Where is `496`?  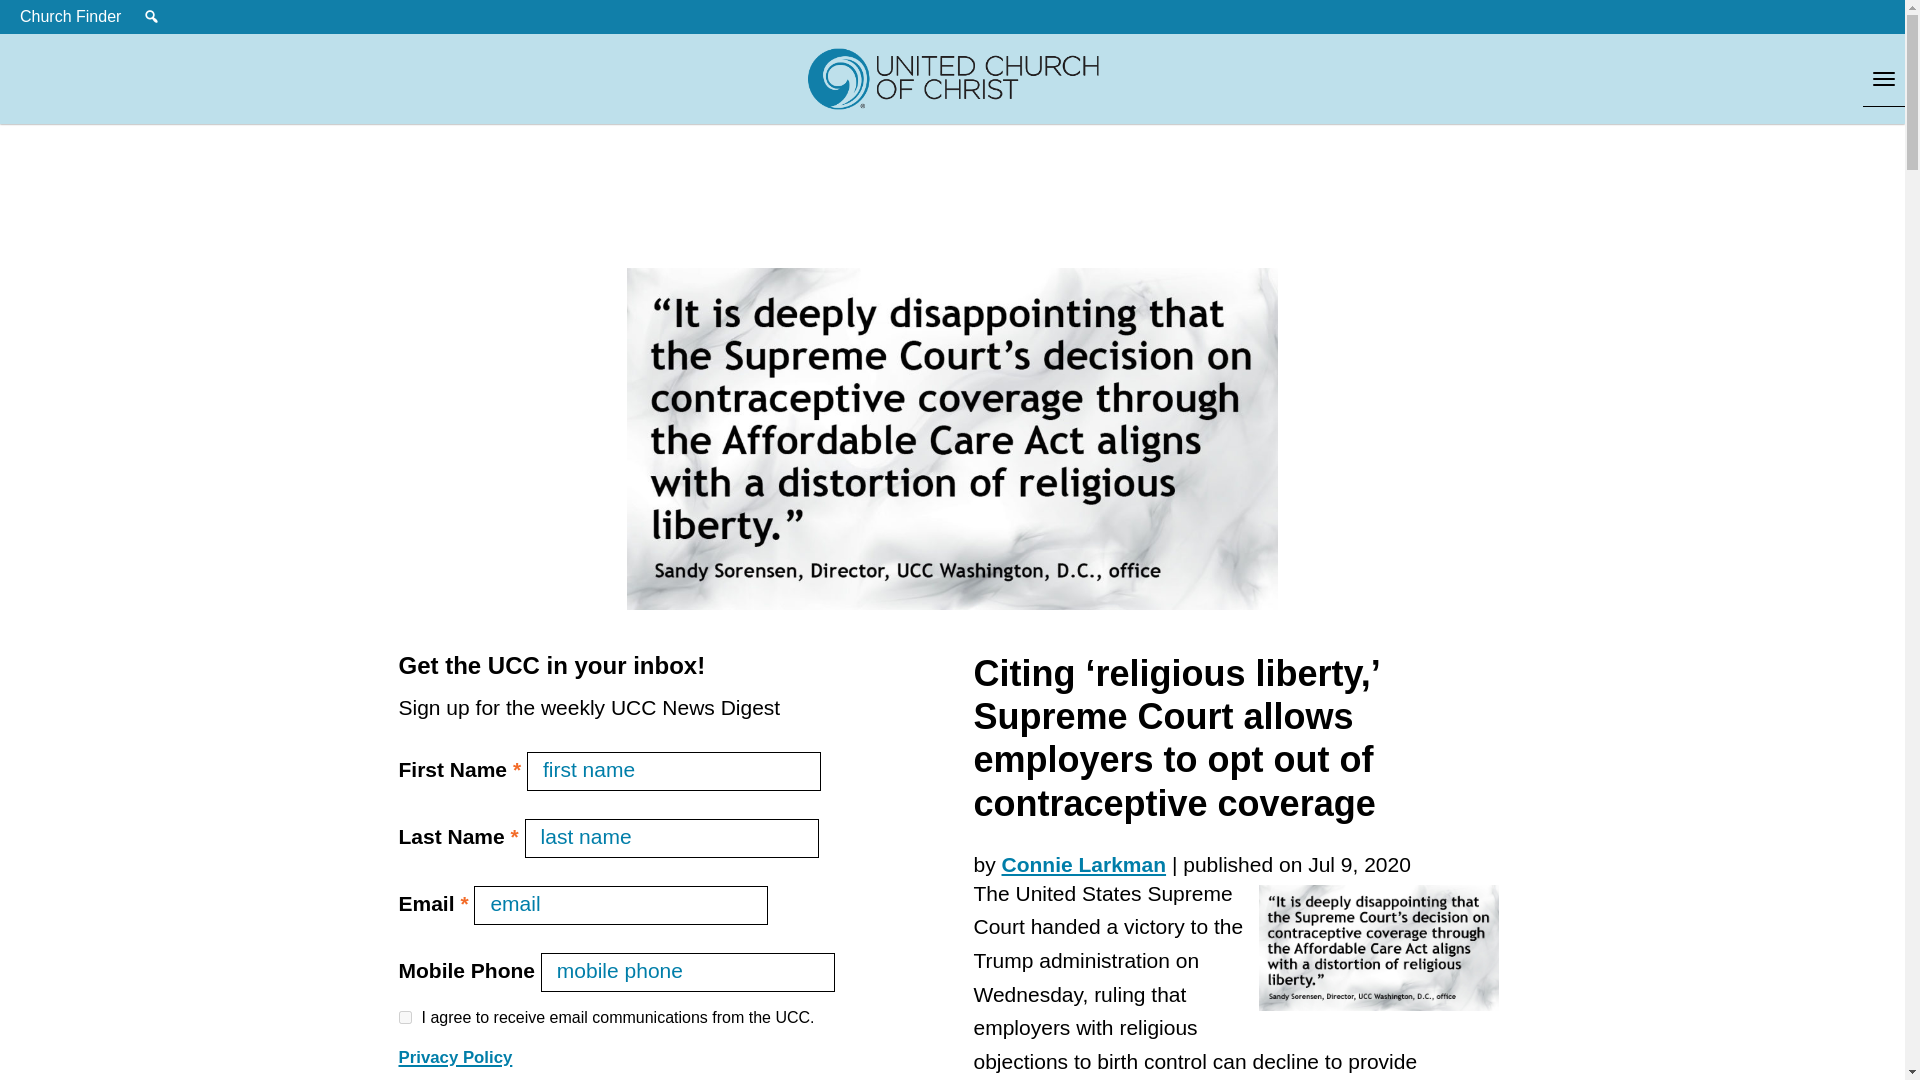 496 is located at coordinates (404, 1016).